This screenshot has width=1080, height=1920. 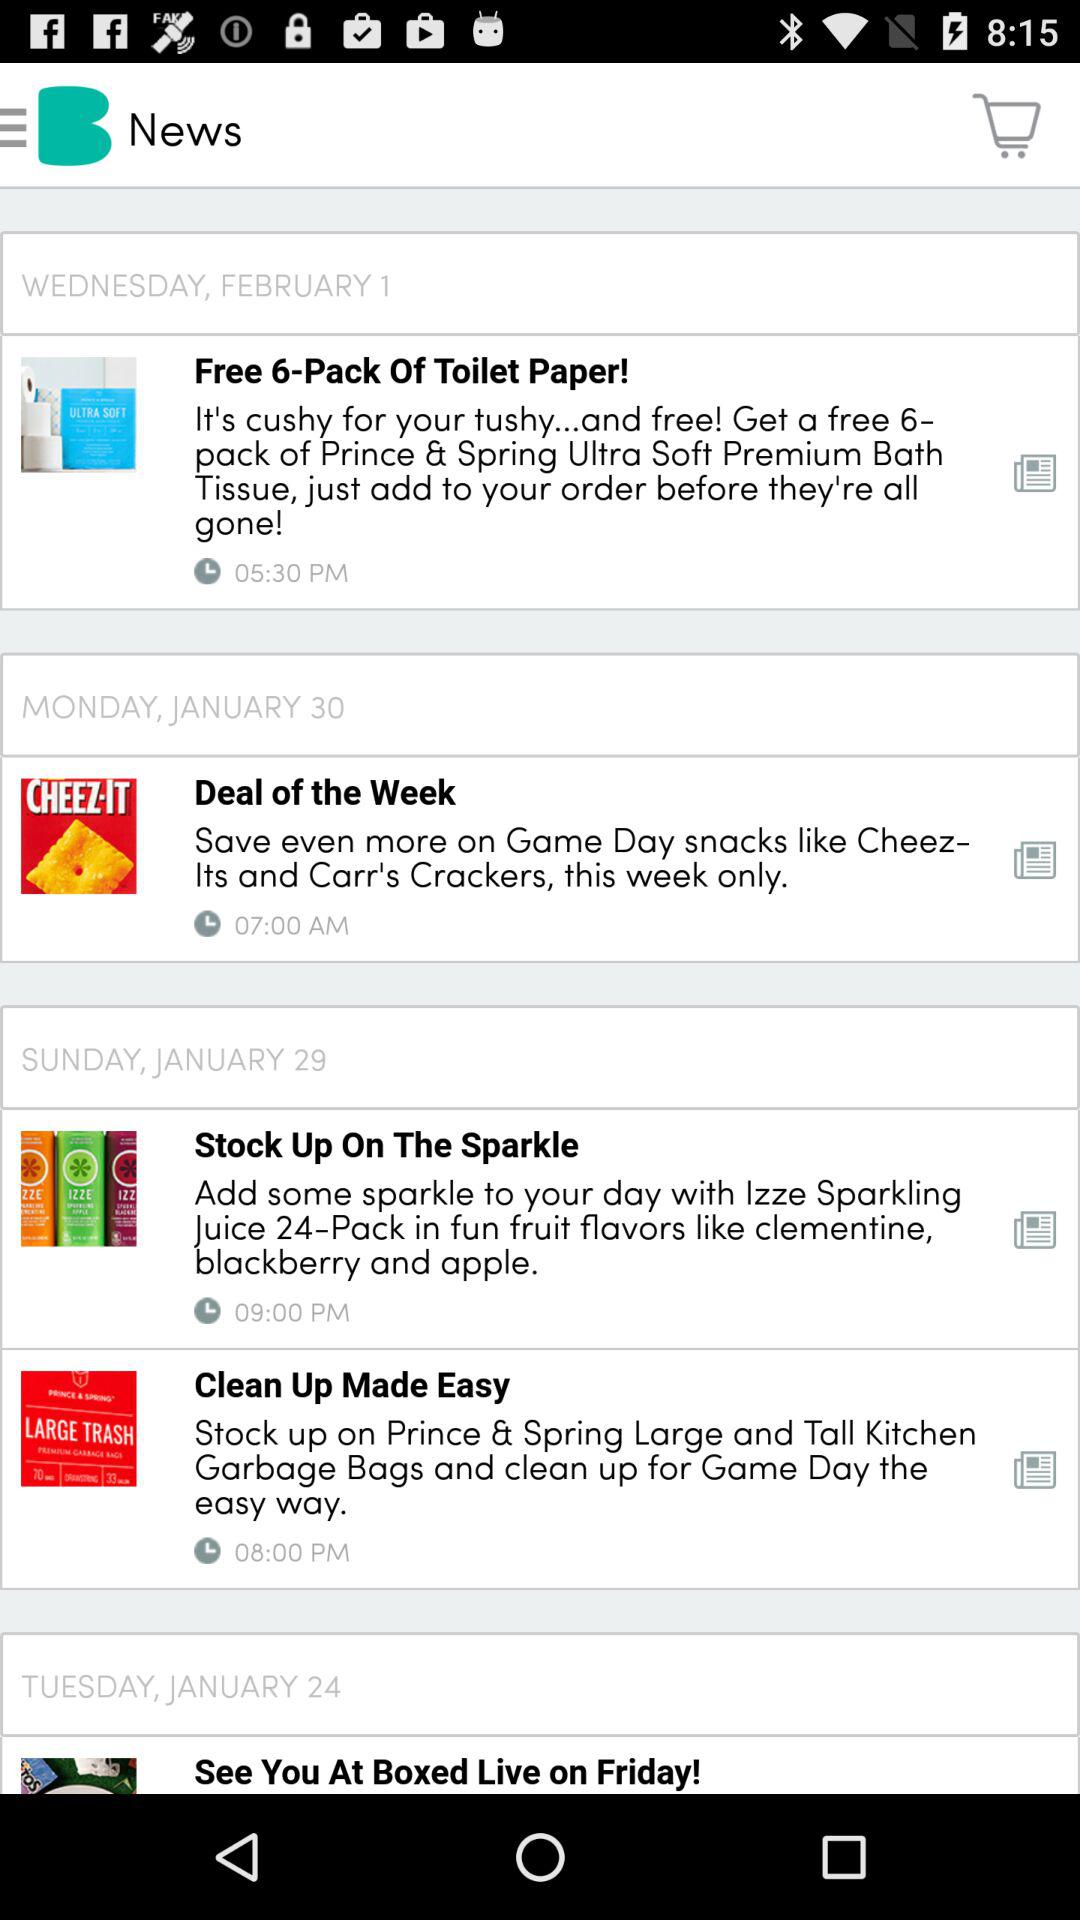 What do you see at coordinates (540, 282) in the screenshot?
I see `flip to wednesday, february 1 item` at bounding box center [540, 282].